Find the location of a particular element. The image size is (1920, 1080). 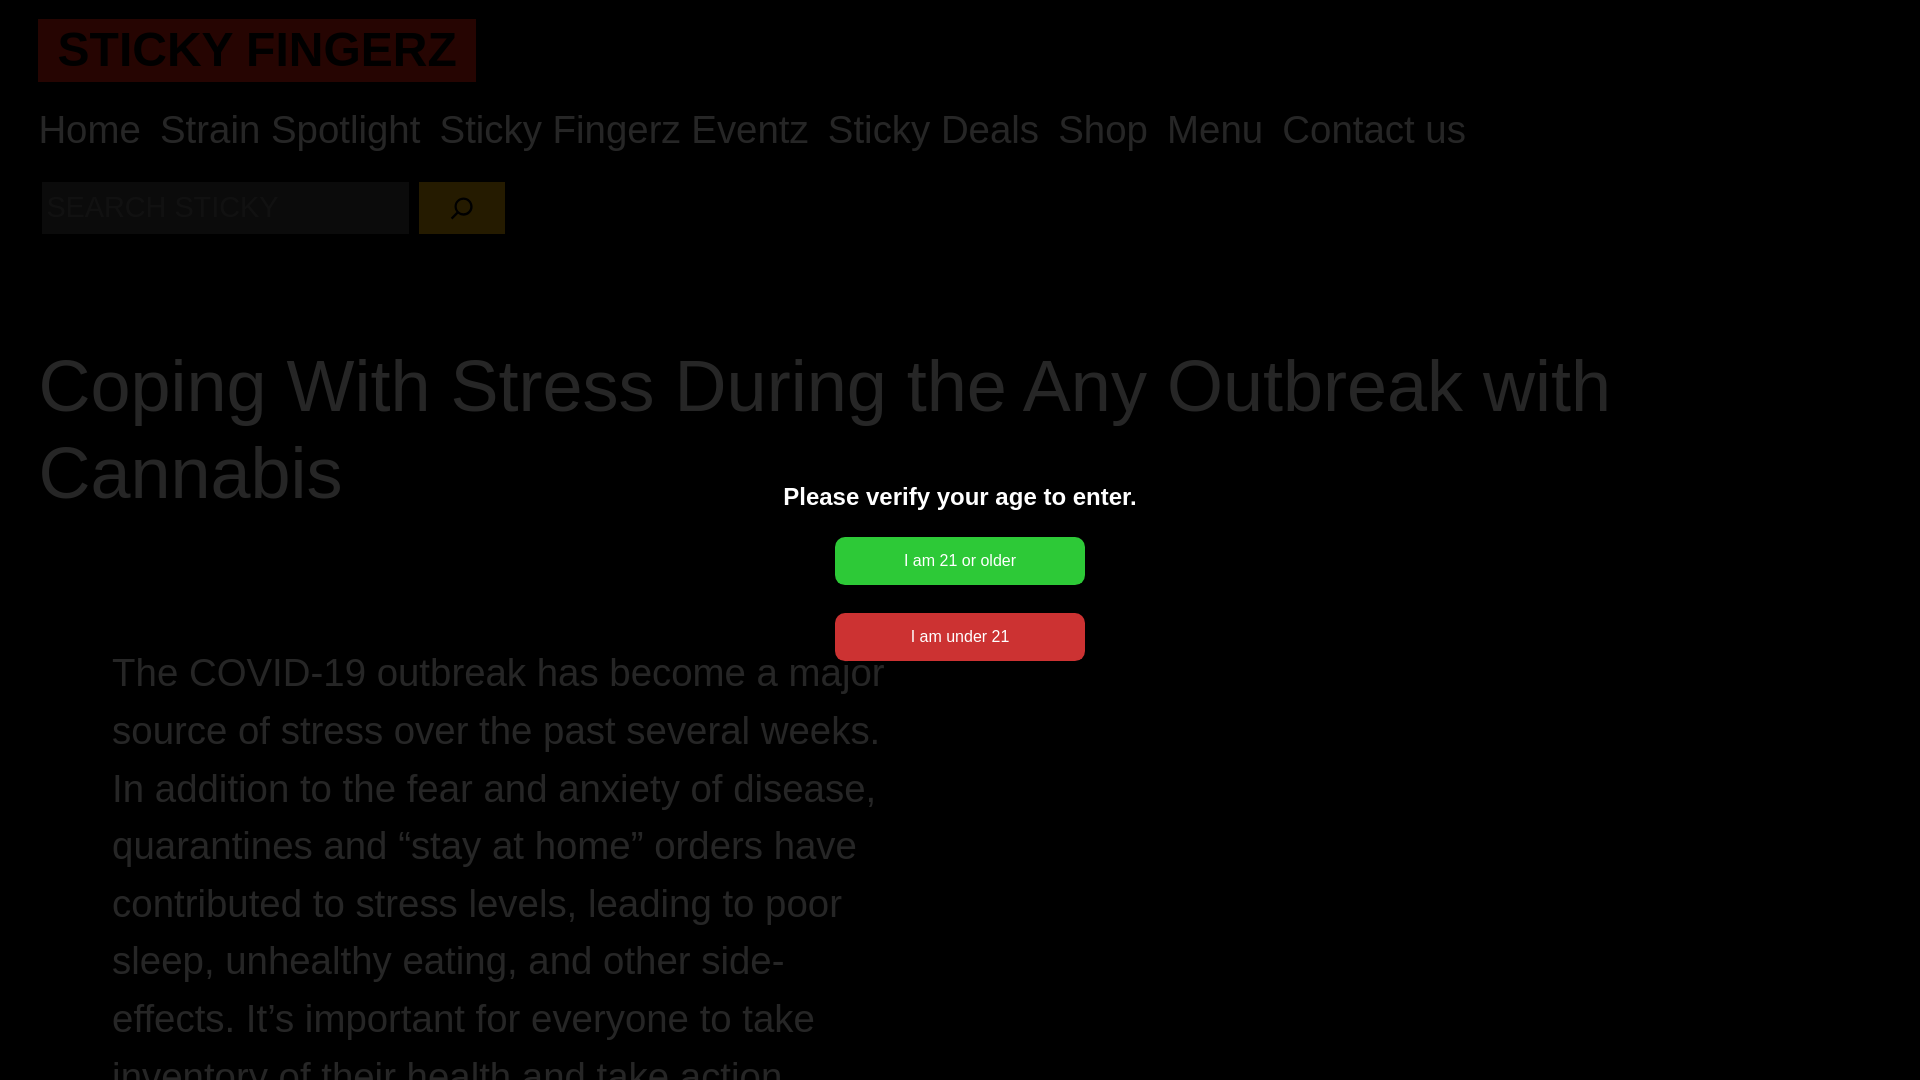

STICKY FINGERZ is located at coordinates (256, 48).